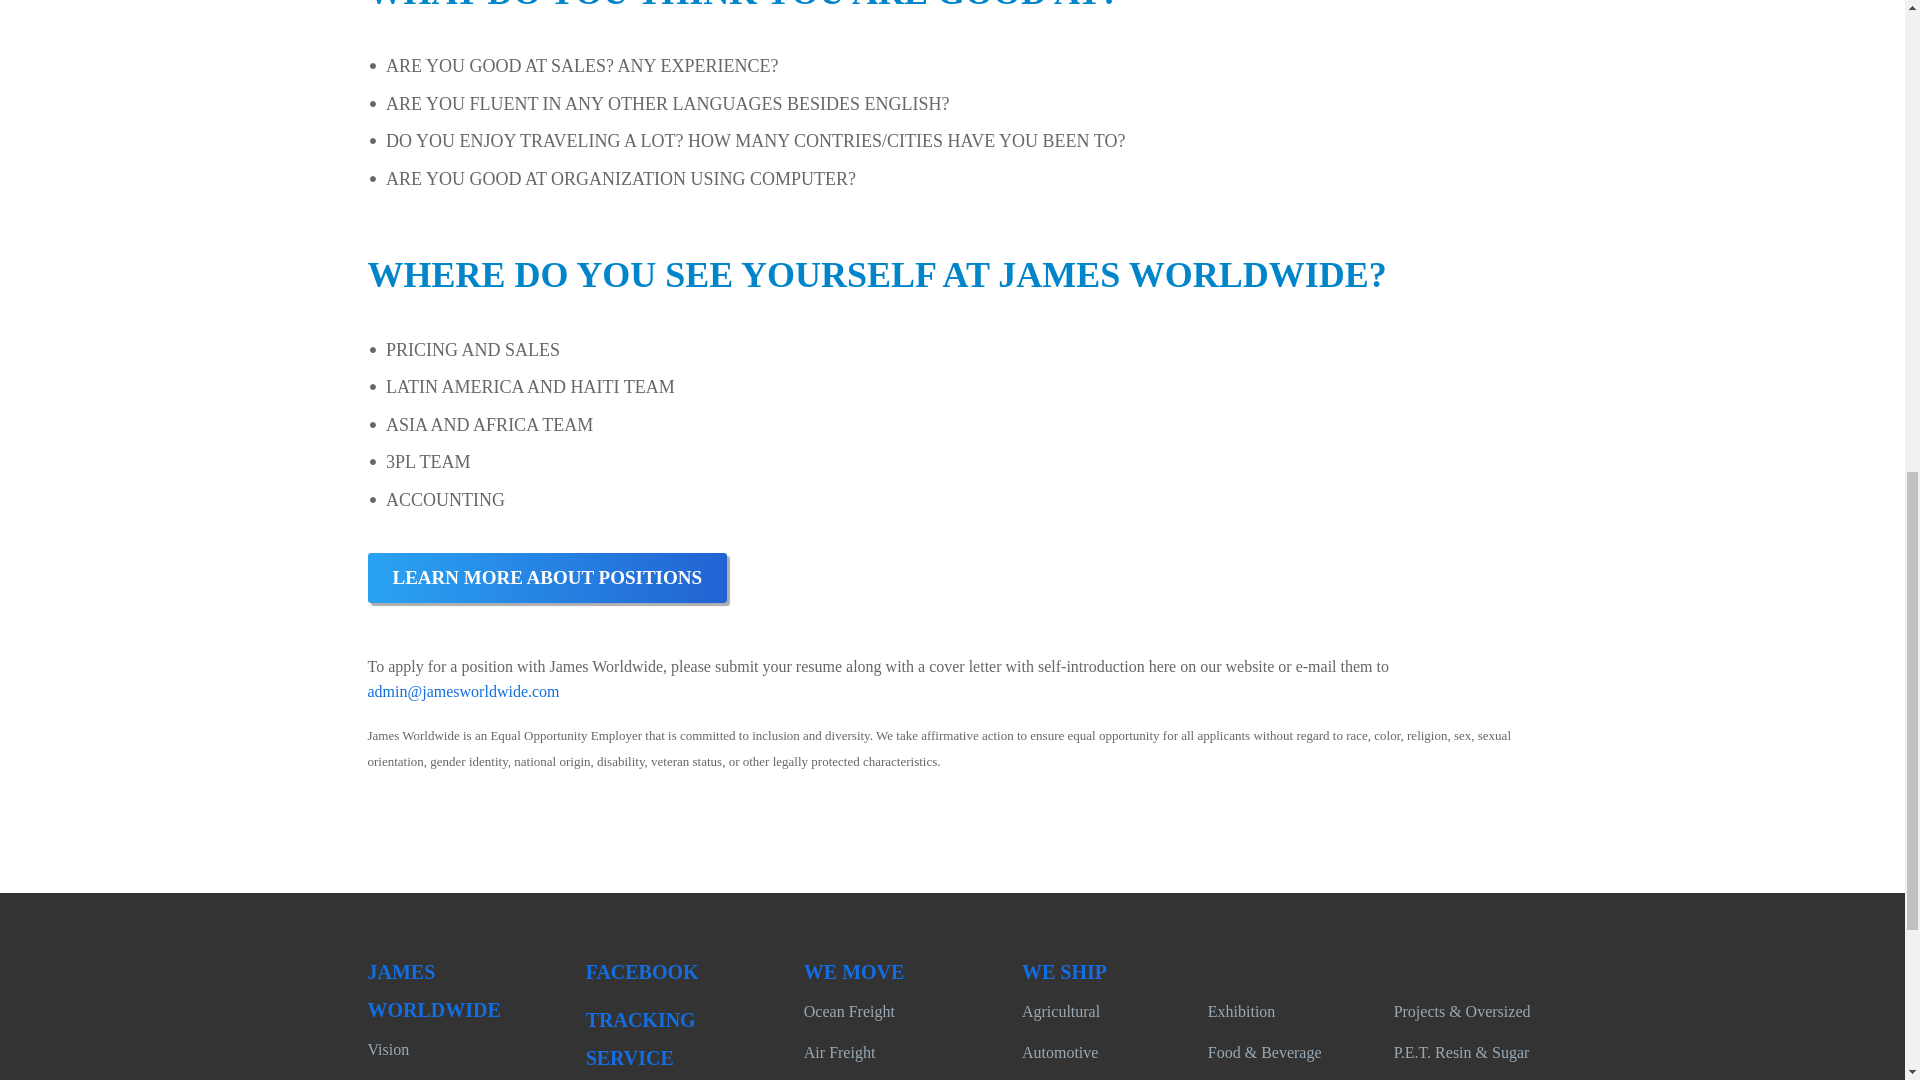 This screenshot has width=1920, height=1080. What do you see at coordinates (548, 577) in the screenshot?
I see `LEARN MORE ABOUT POSITIONS` at bounding box center [548, 577].